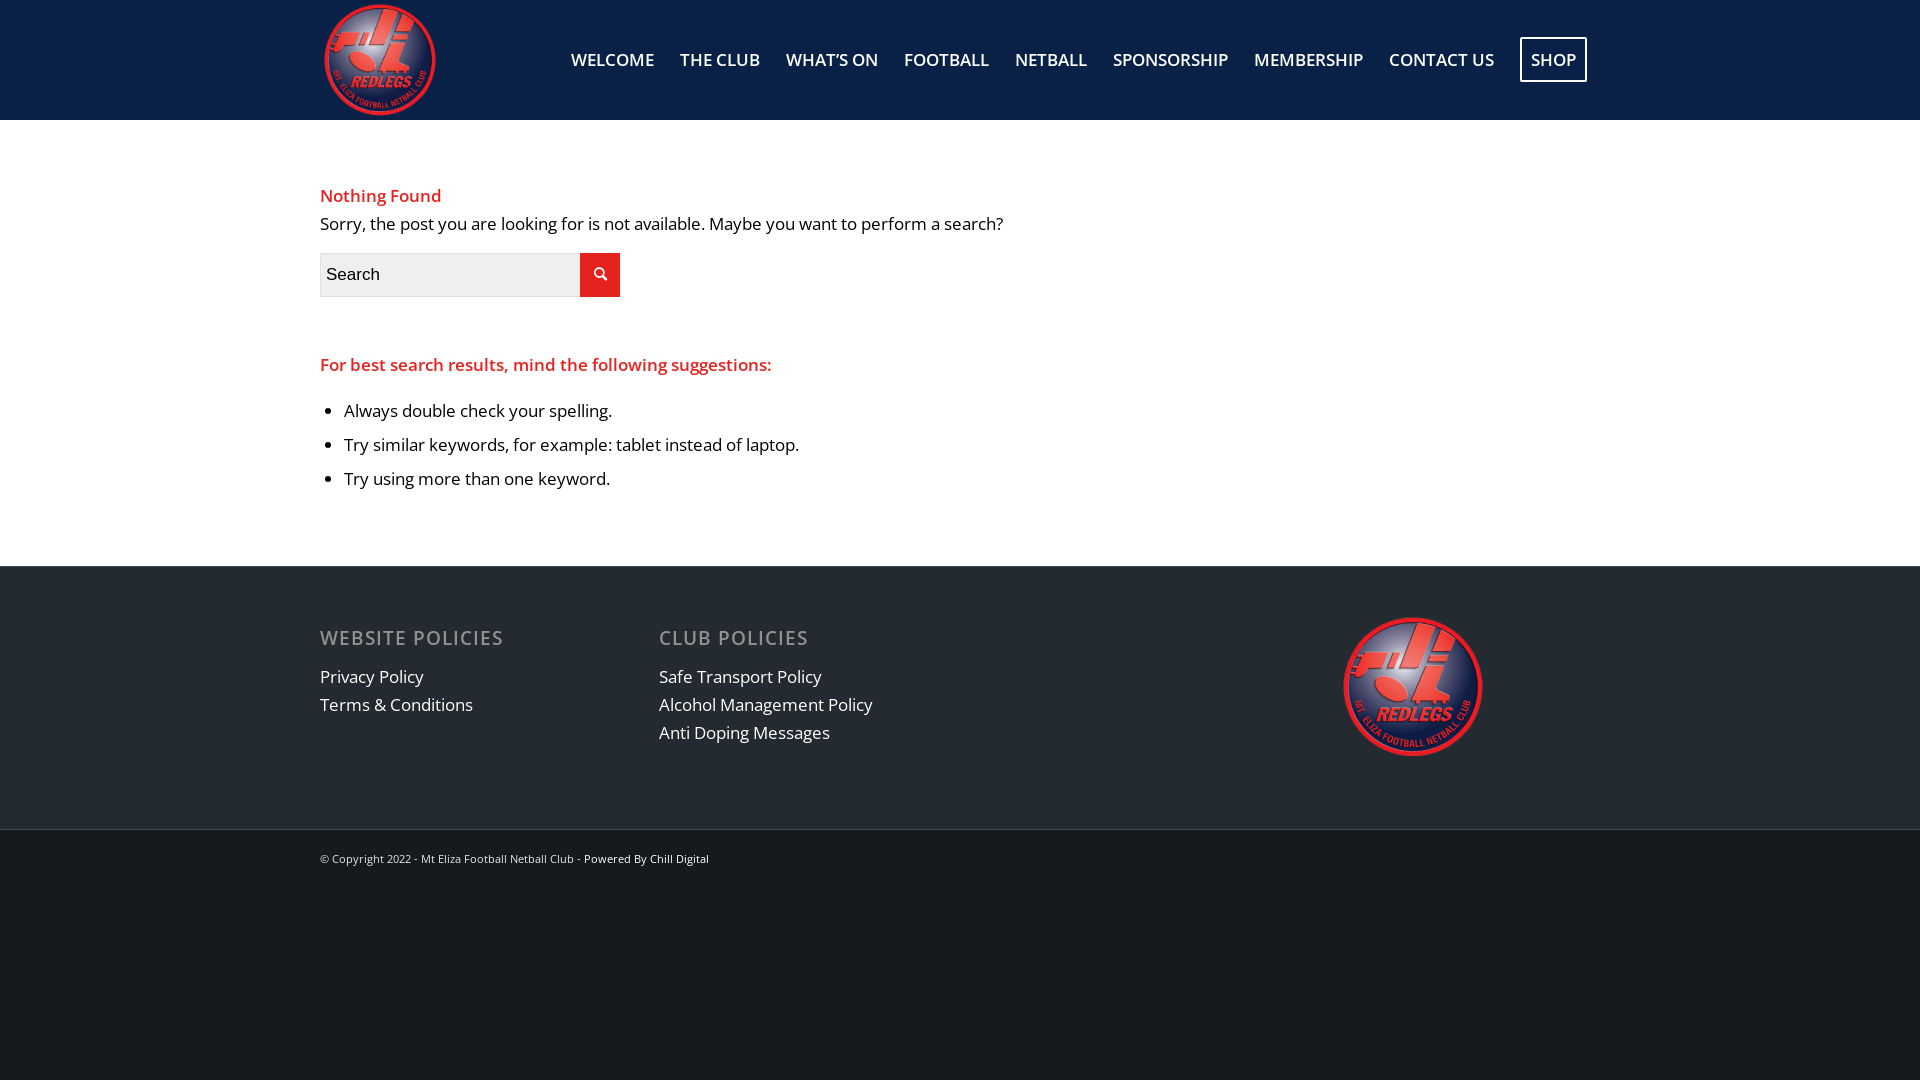 This screenshot has height=1080, width=1920. What do you see at coordinates (612, 60) in the screenshot?
I see `WELCOME` at bounding box center [612, 60].